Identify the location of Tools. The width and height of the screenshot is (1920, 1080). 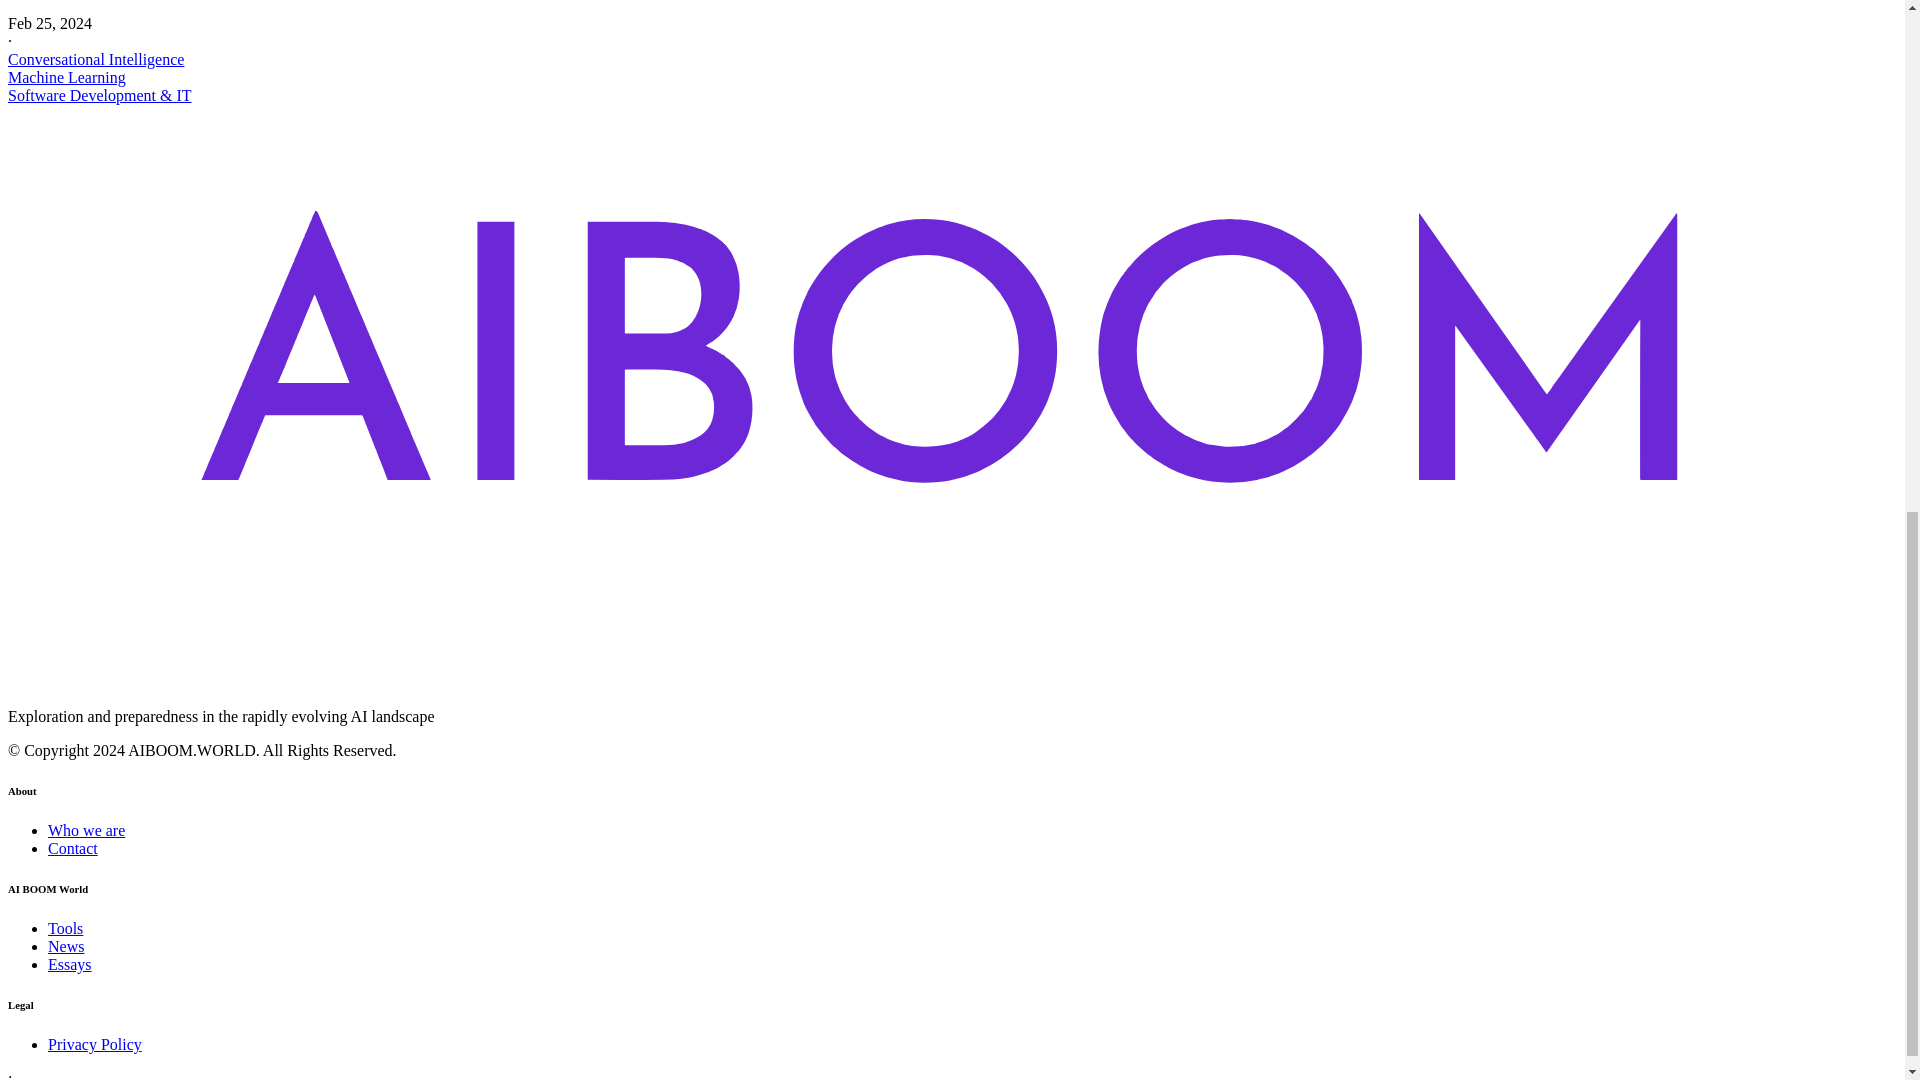
(65, 928).